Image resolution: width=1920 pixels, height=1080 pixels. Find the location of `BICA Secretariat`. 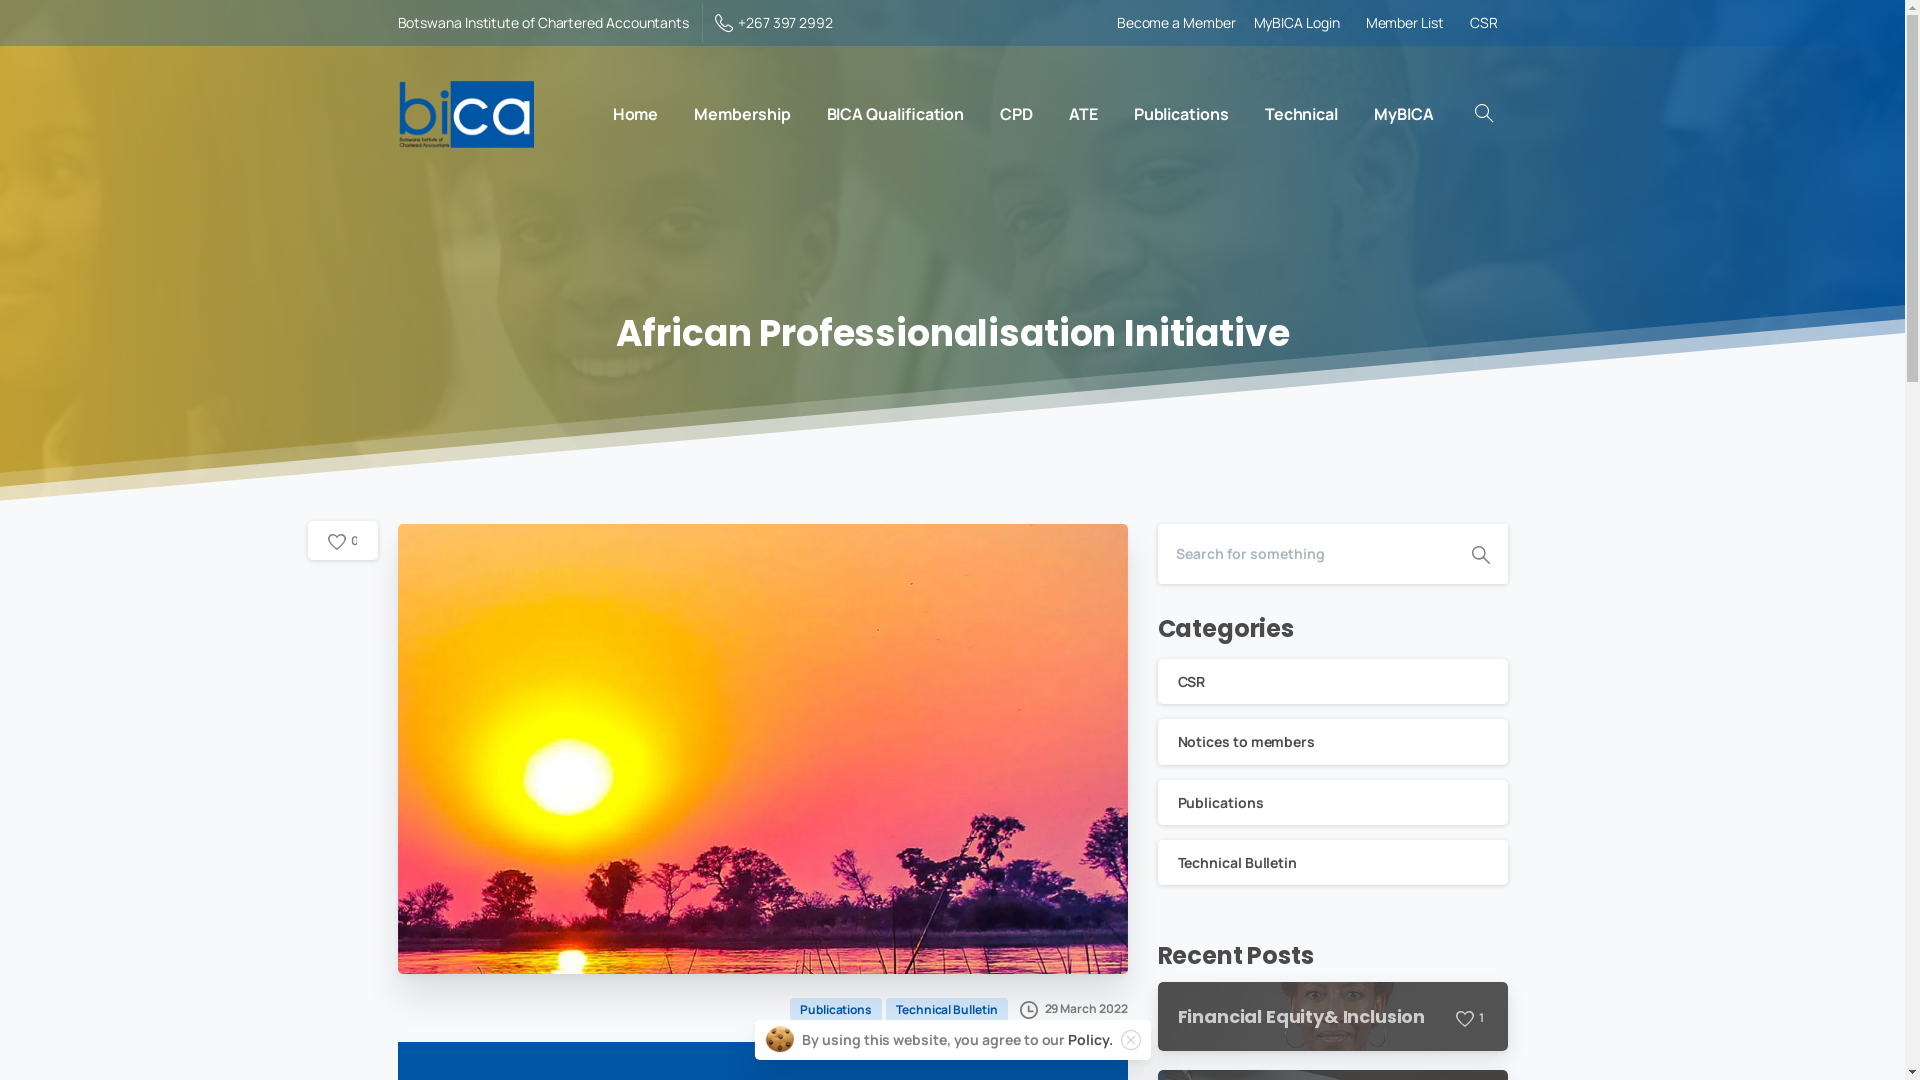

BICA Secretariat is located at coordinates (506, 640).